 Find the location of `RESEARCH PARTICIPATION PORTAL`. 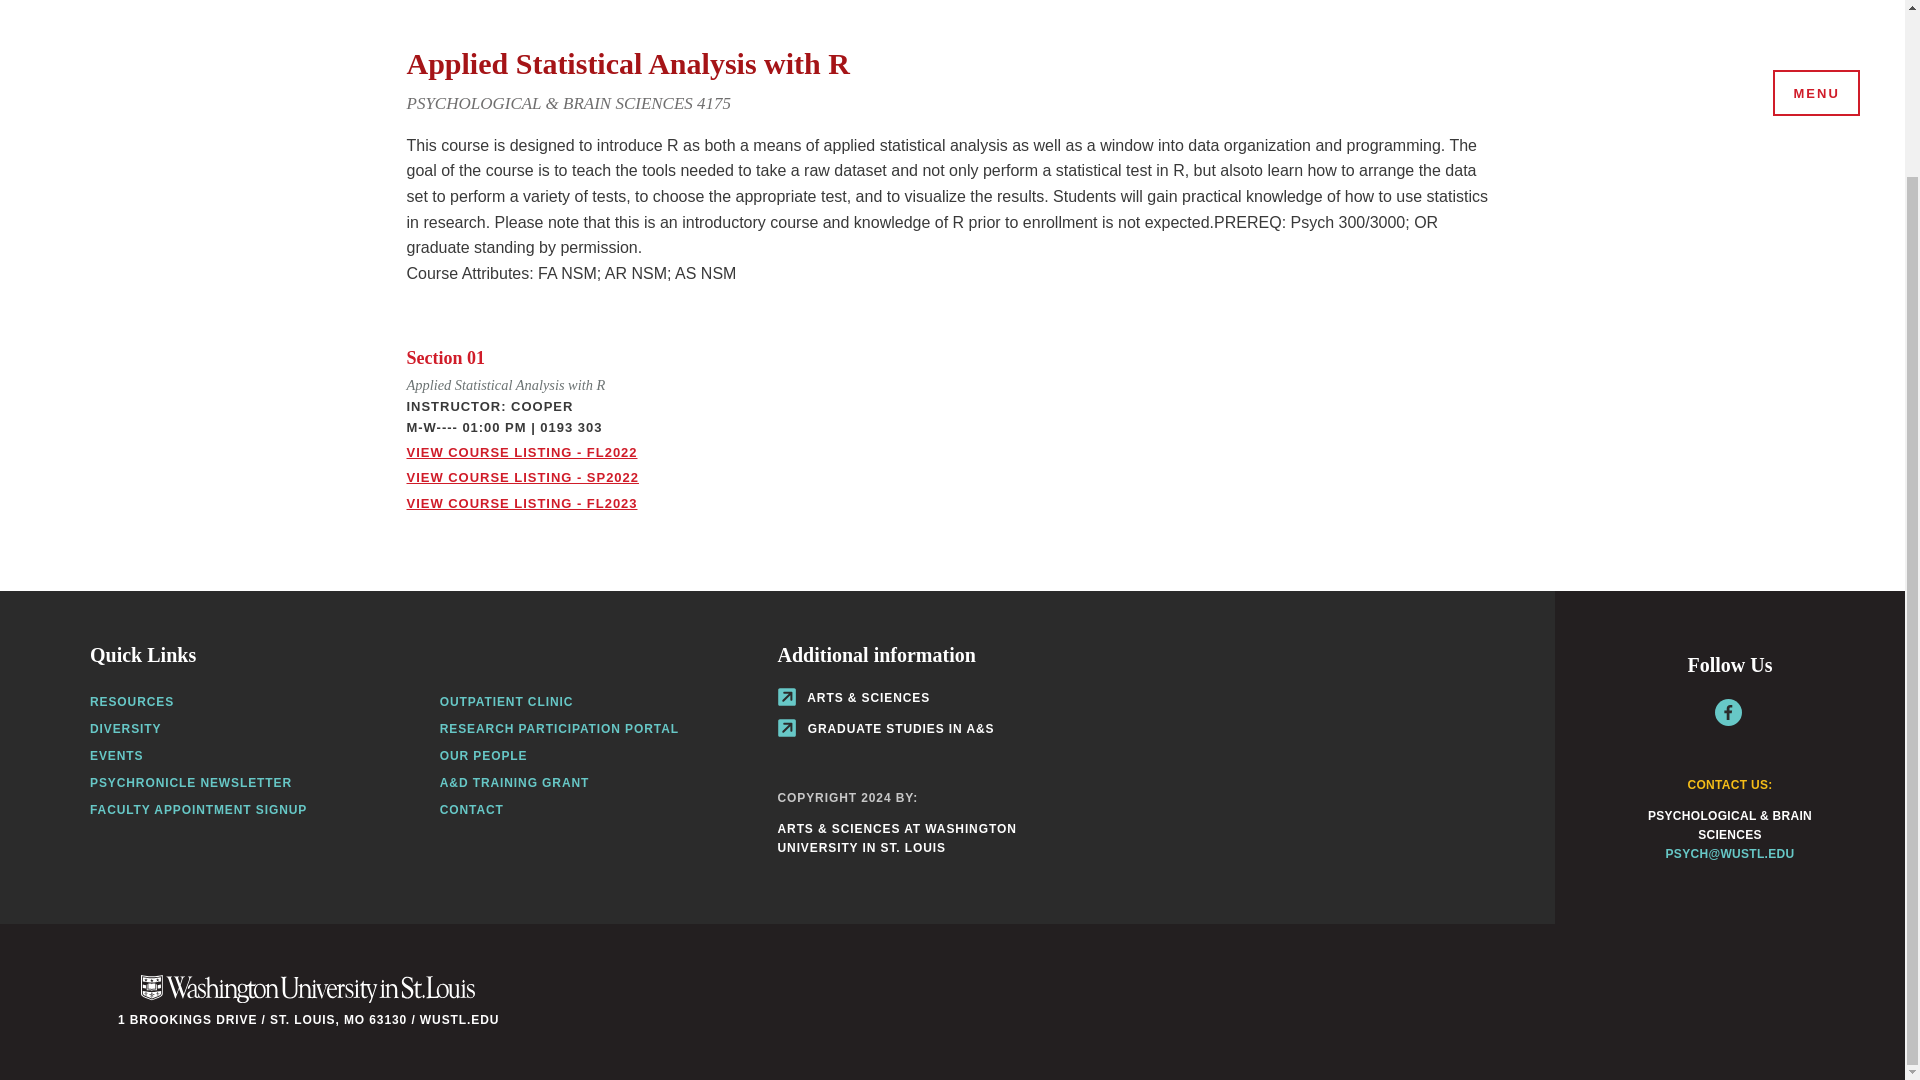

RESEARCH PARTICIPATION PORTAL is located at coordinates (559, 728).